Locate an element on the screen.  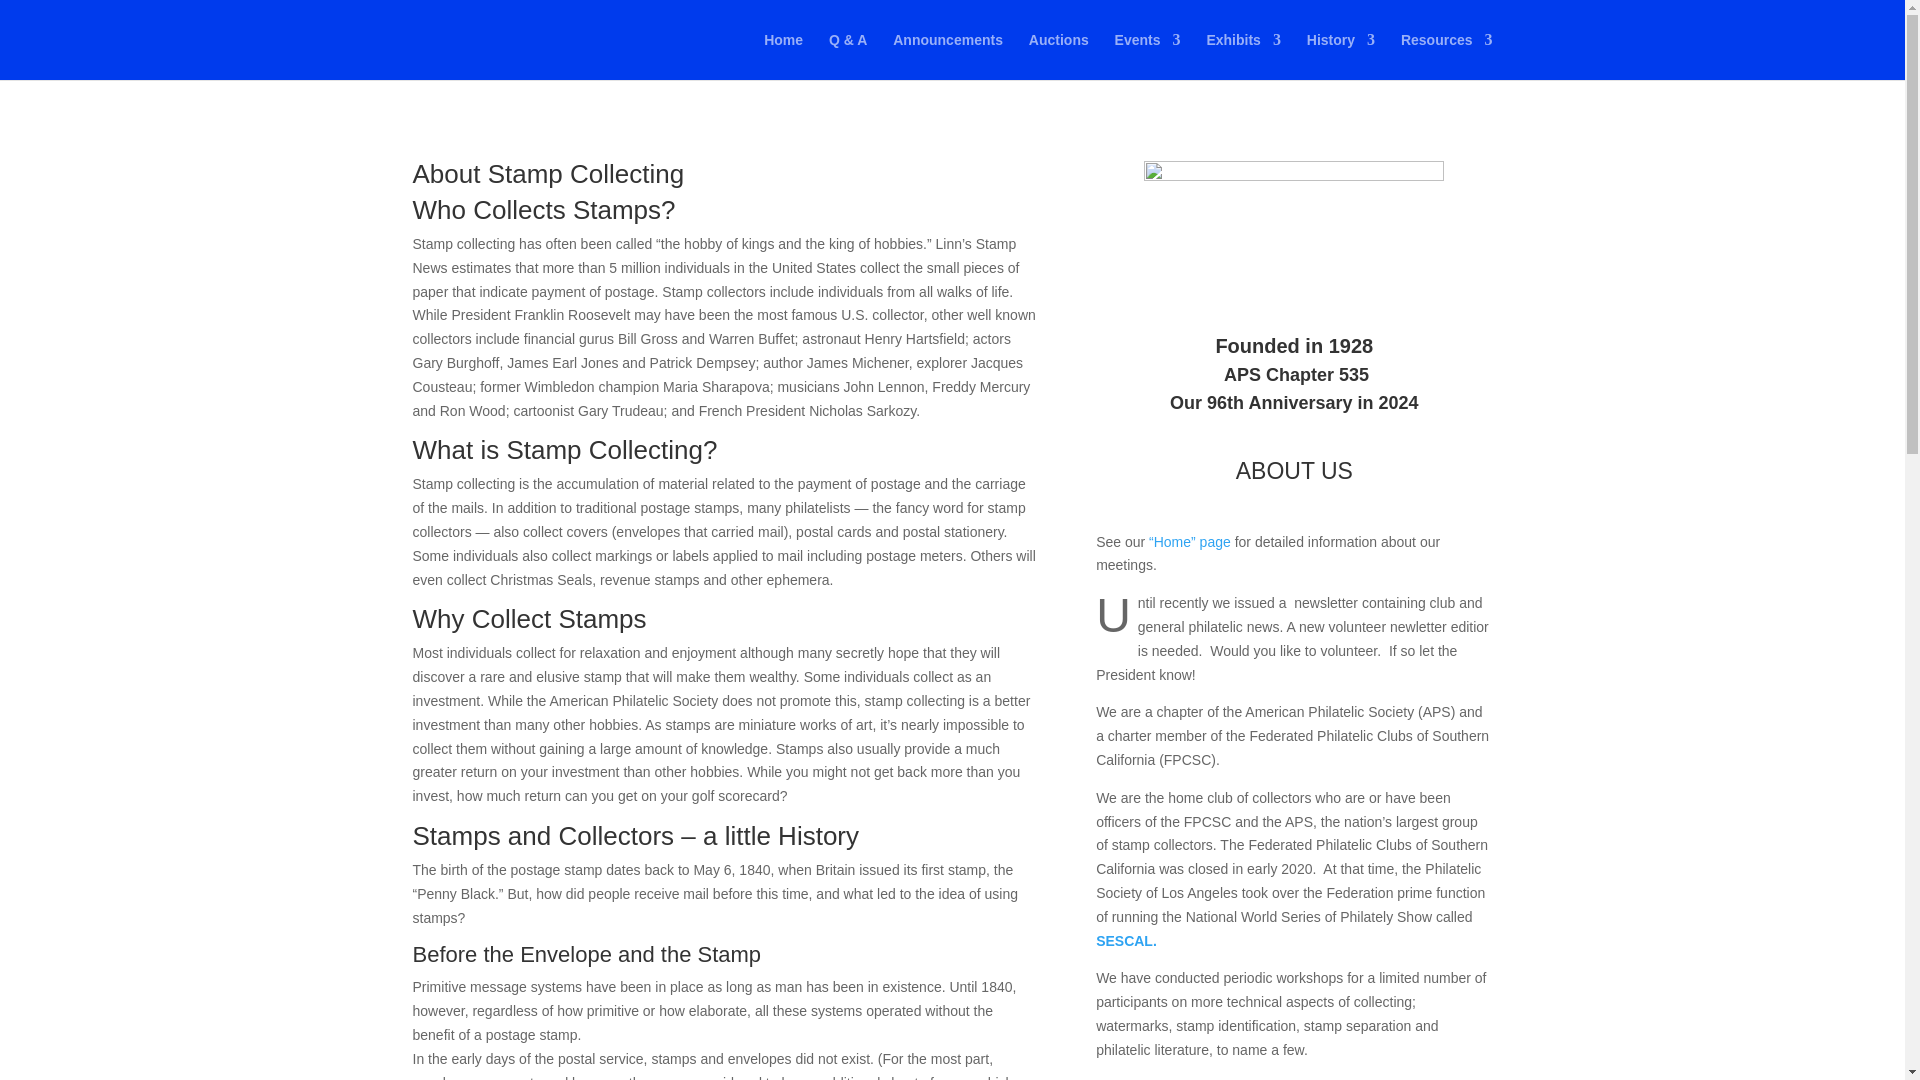
Announcements is located at coordinates (947, 56).